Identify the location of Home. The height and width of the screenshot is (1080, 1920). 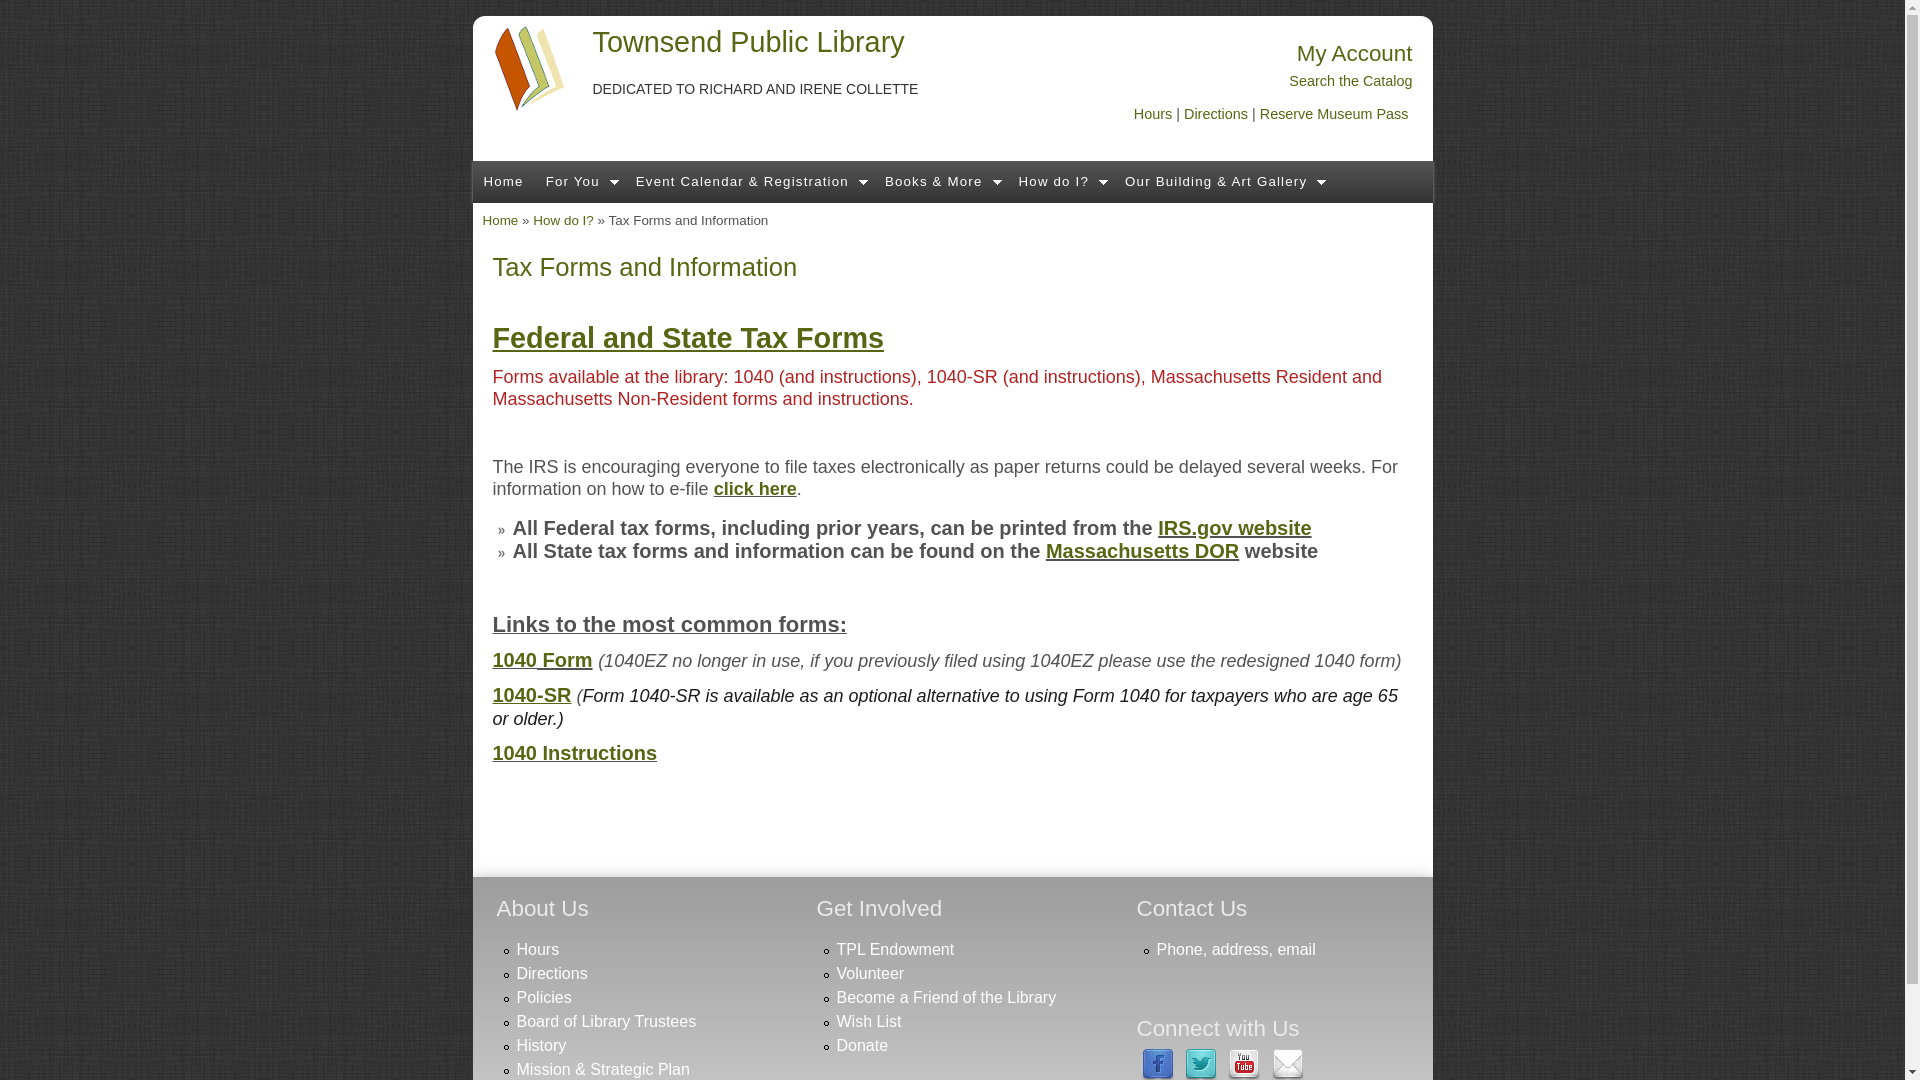
(502, 182).